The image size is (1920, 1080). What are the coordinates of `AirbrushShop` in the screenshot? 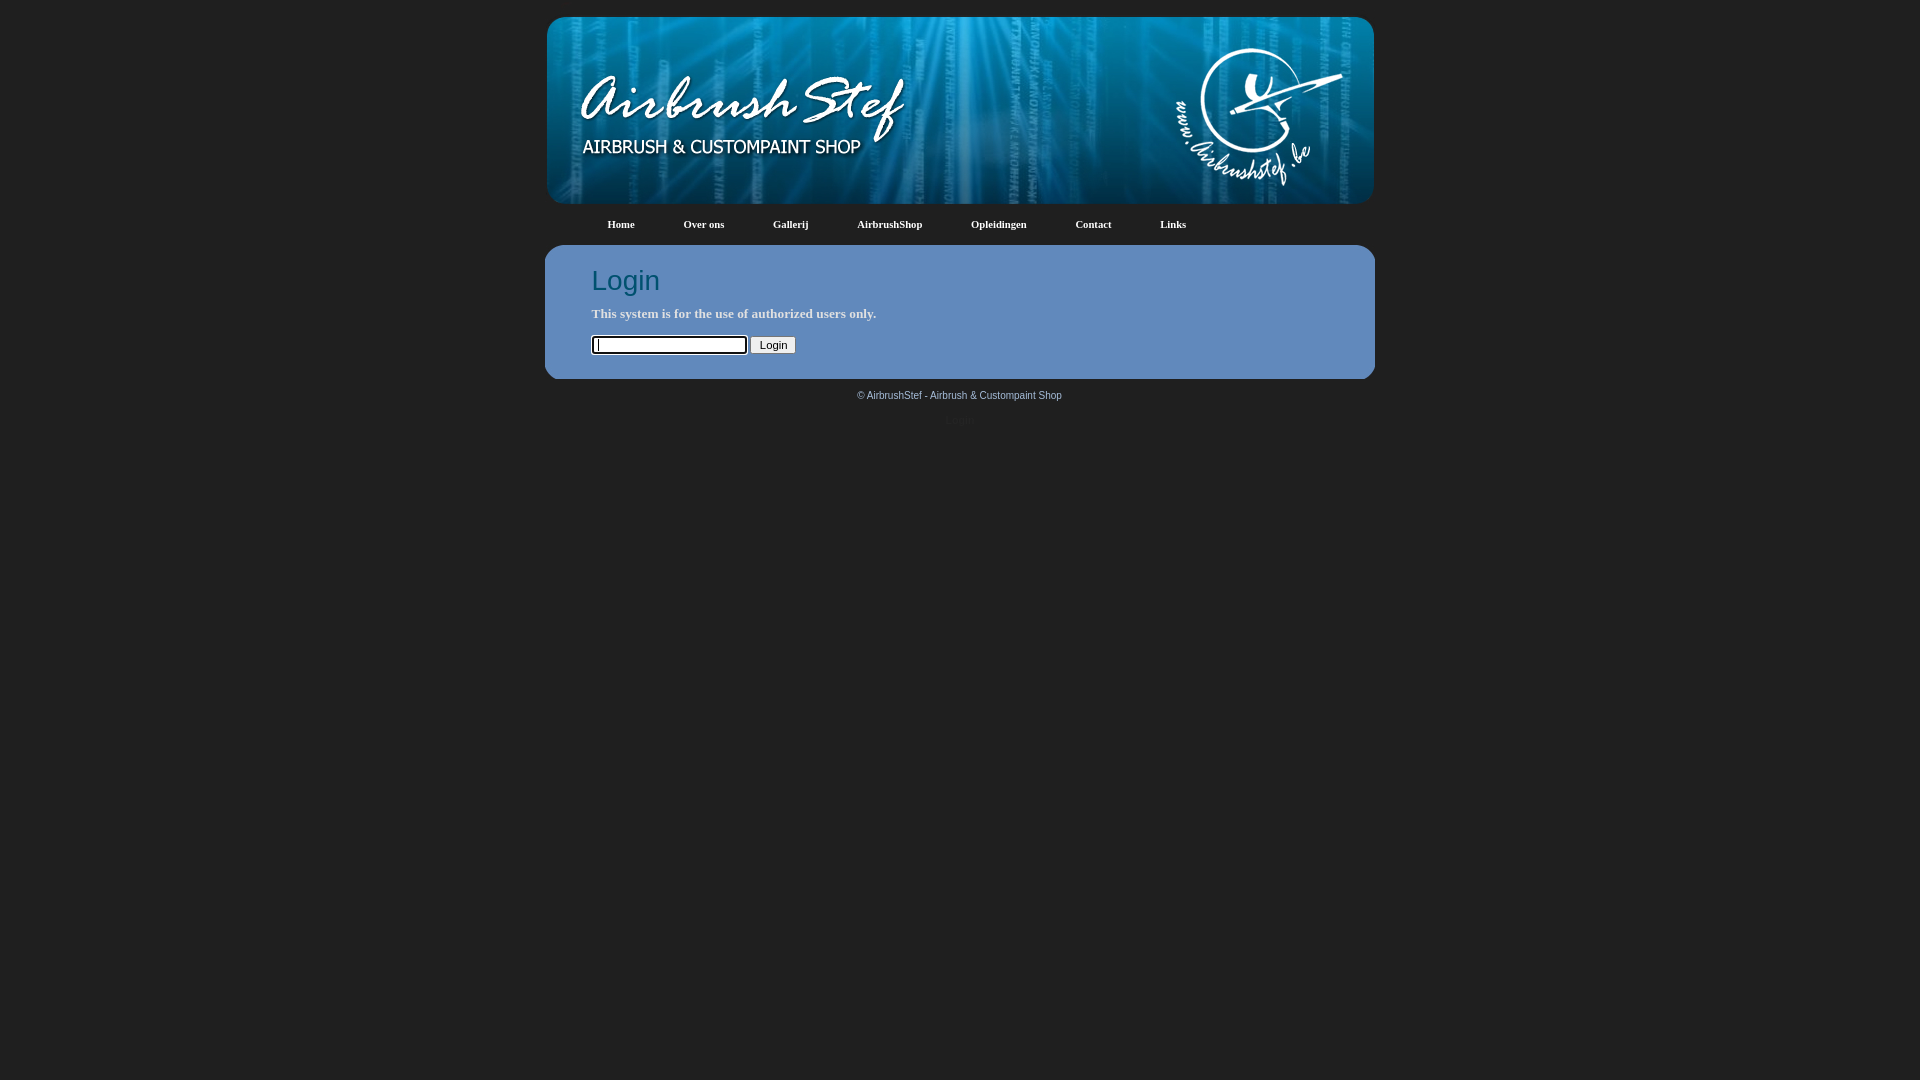 It's located at (890, 224).